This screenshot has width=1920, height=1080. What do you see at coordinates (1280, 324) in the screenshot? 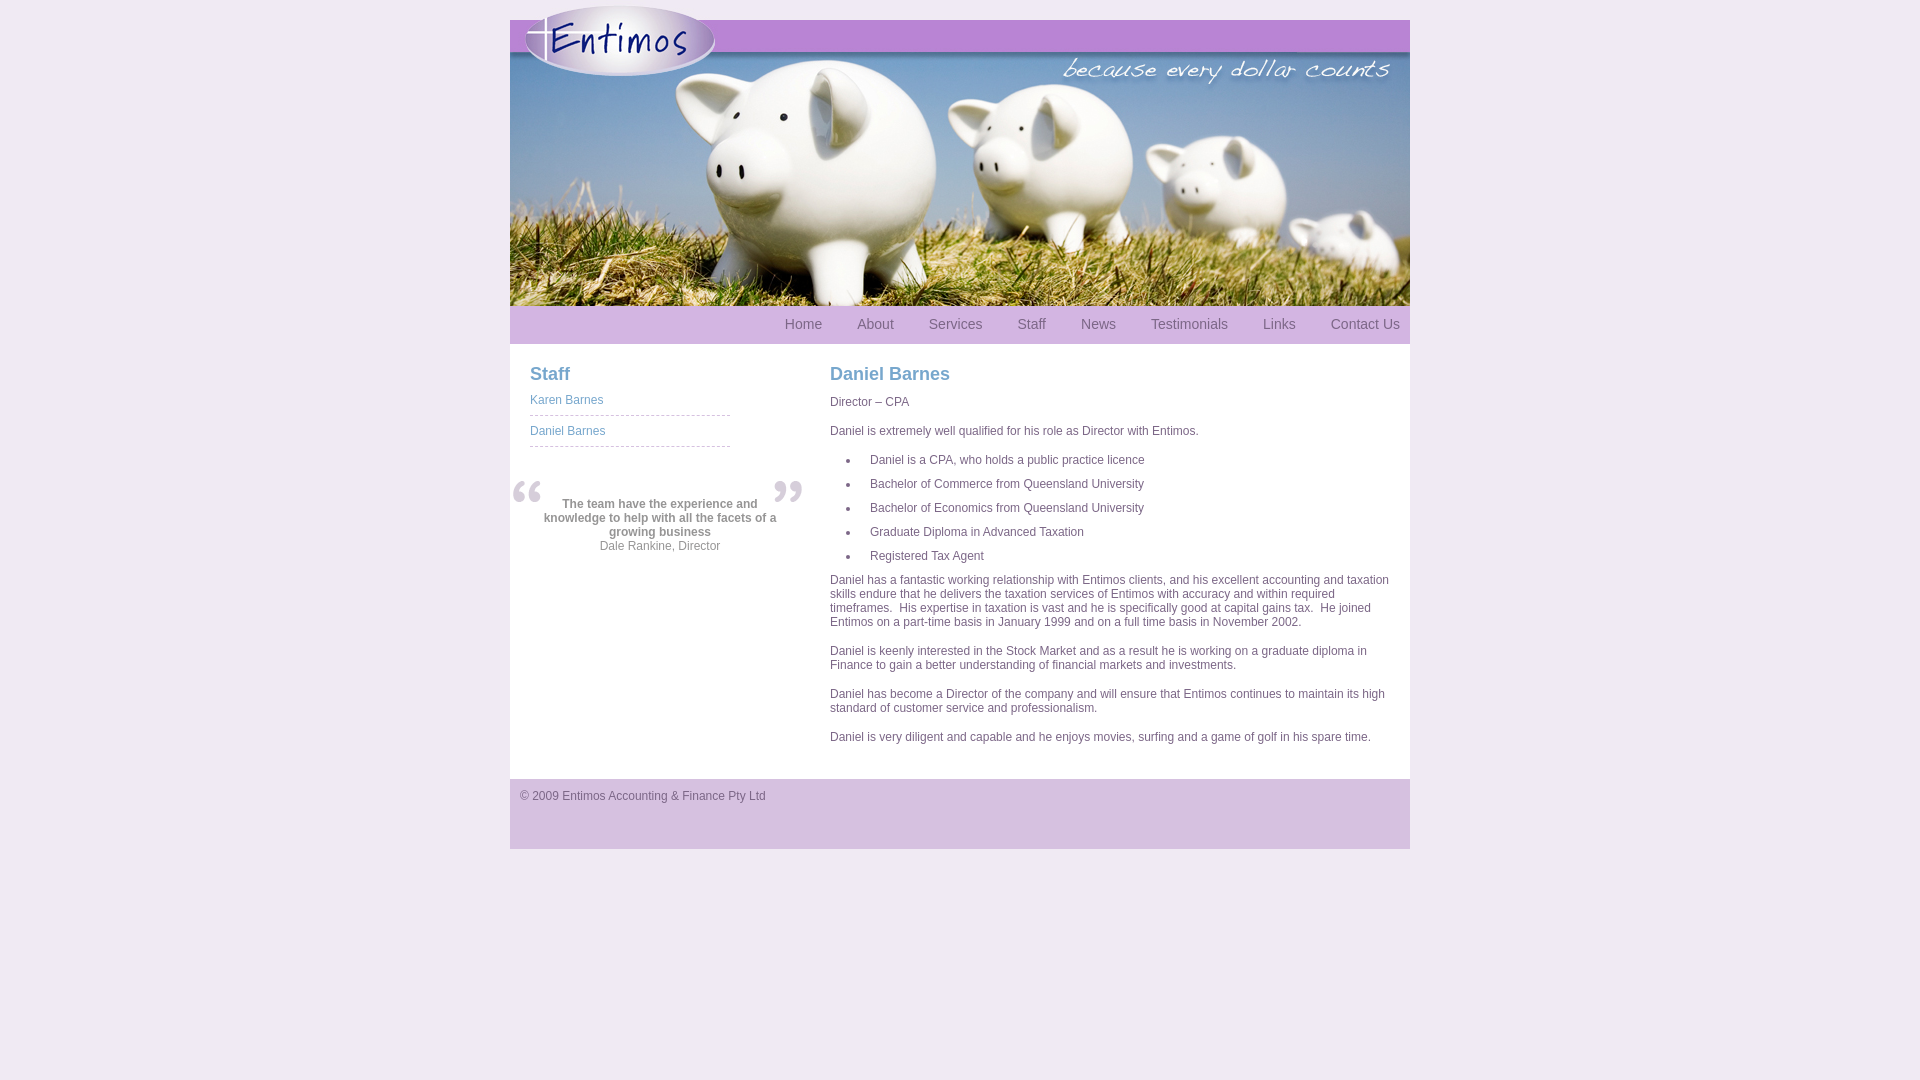
I see `Links` at bounding box center [1280, 324].